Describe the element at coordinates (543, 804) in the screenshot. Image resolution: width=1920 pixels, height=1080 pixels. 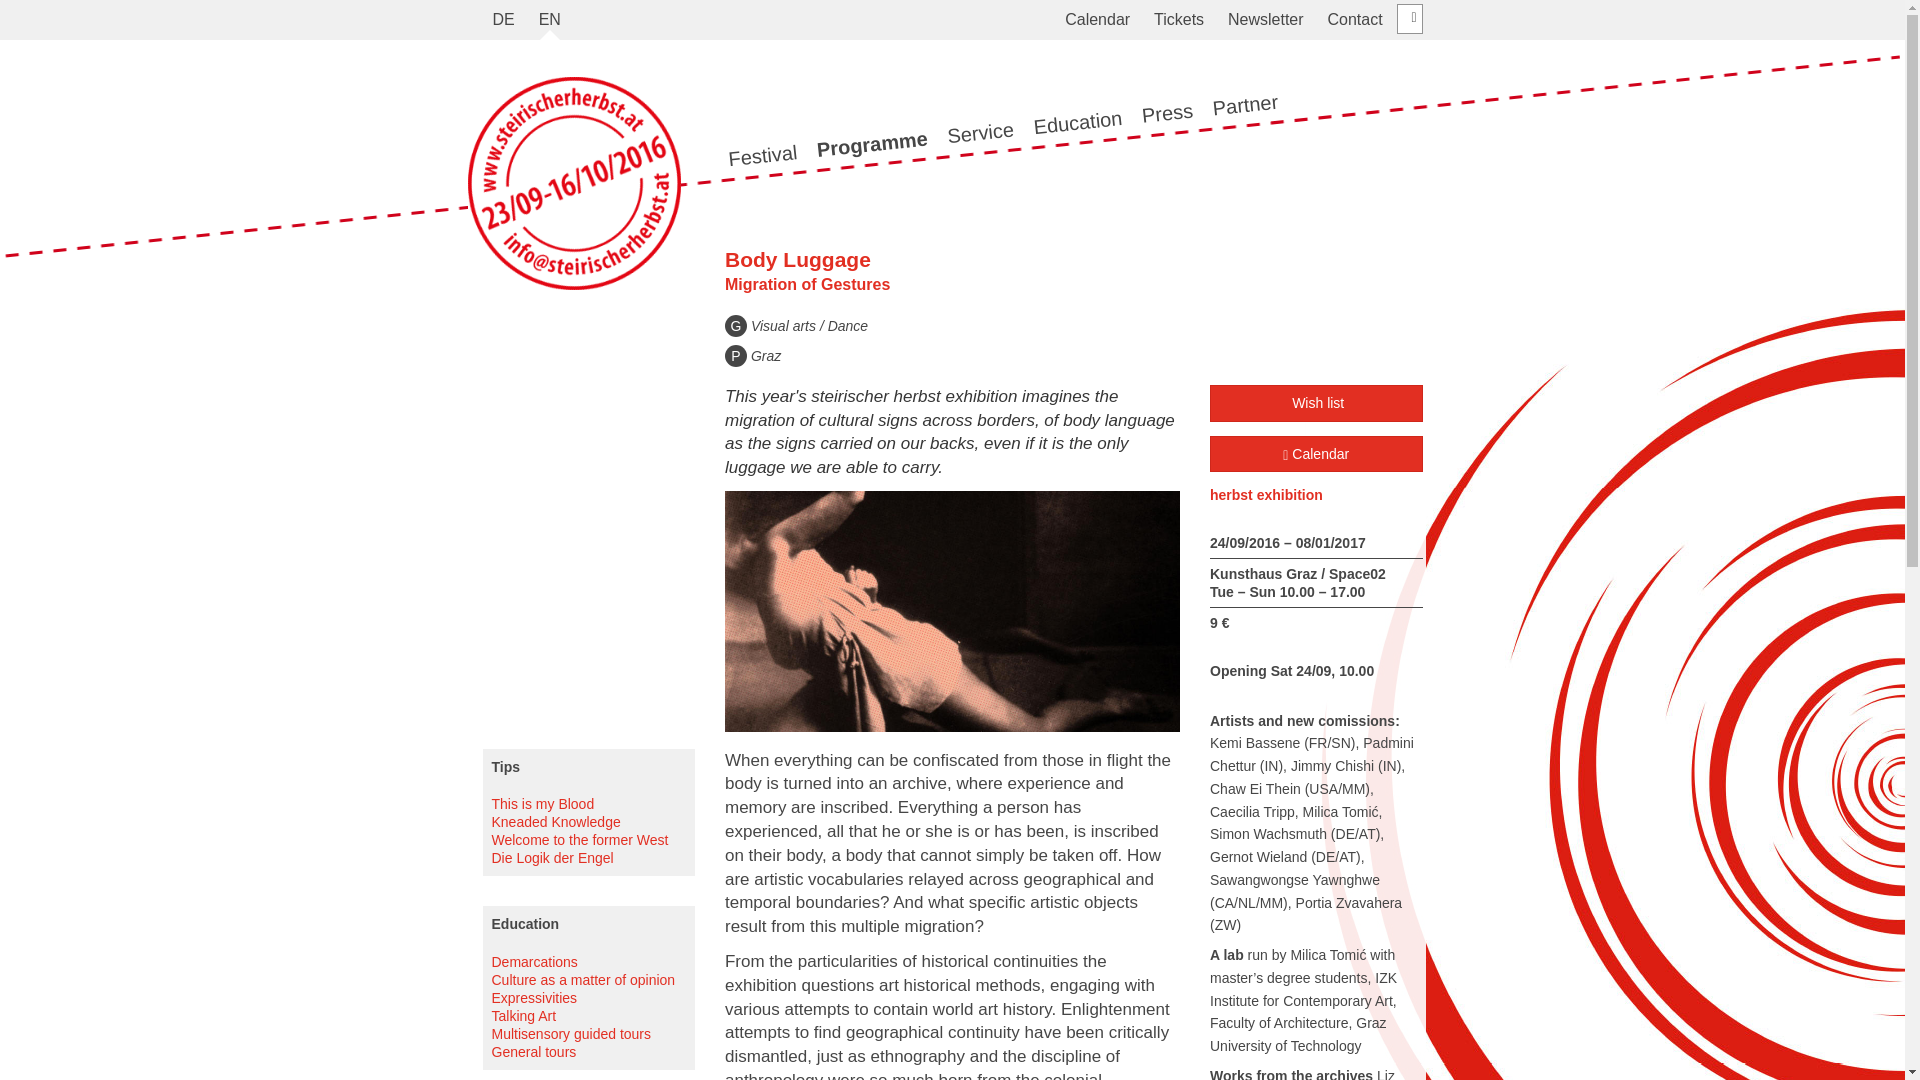
I see `This is my Blood` at that location.